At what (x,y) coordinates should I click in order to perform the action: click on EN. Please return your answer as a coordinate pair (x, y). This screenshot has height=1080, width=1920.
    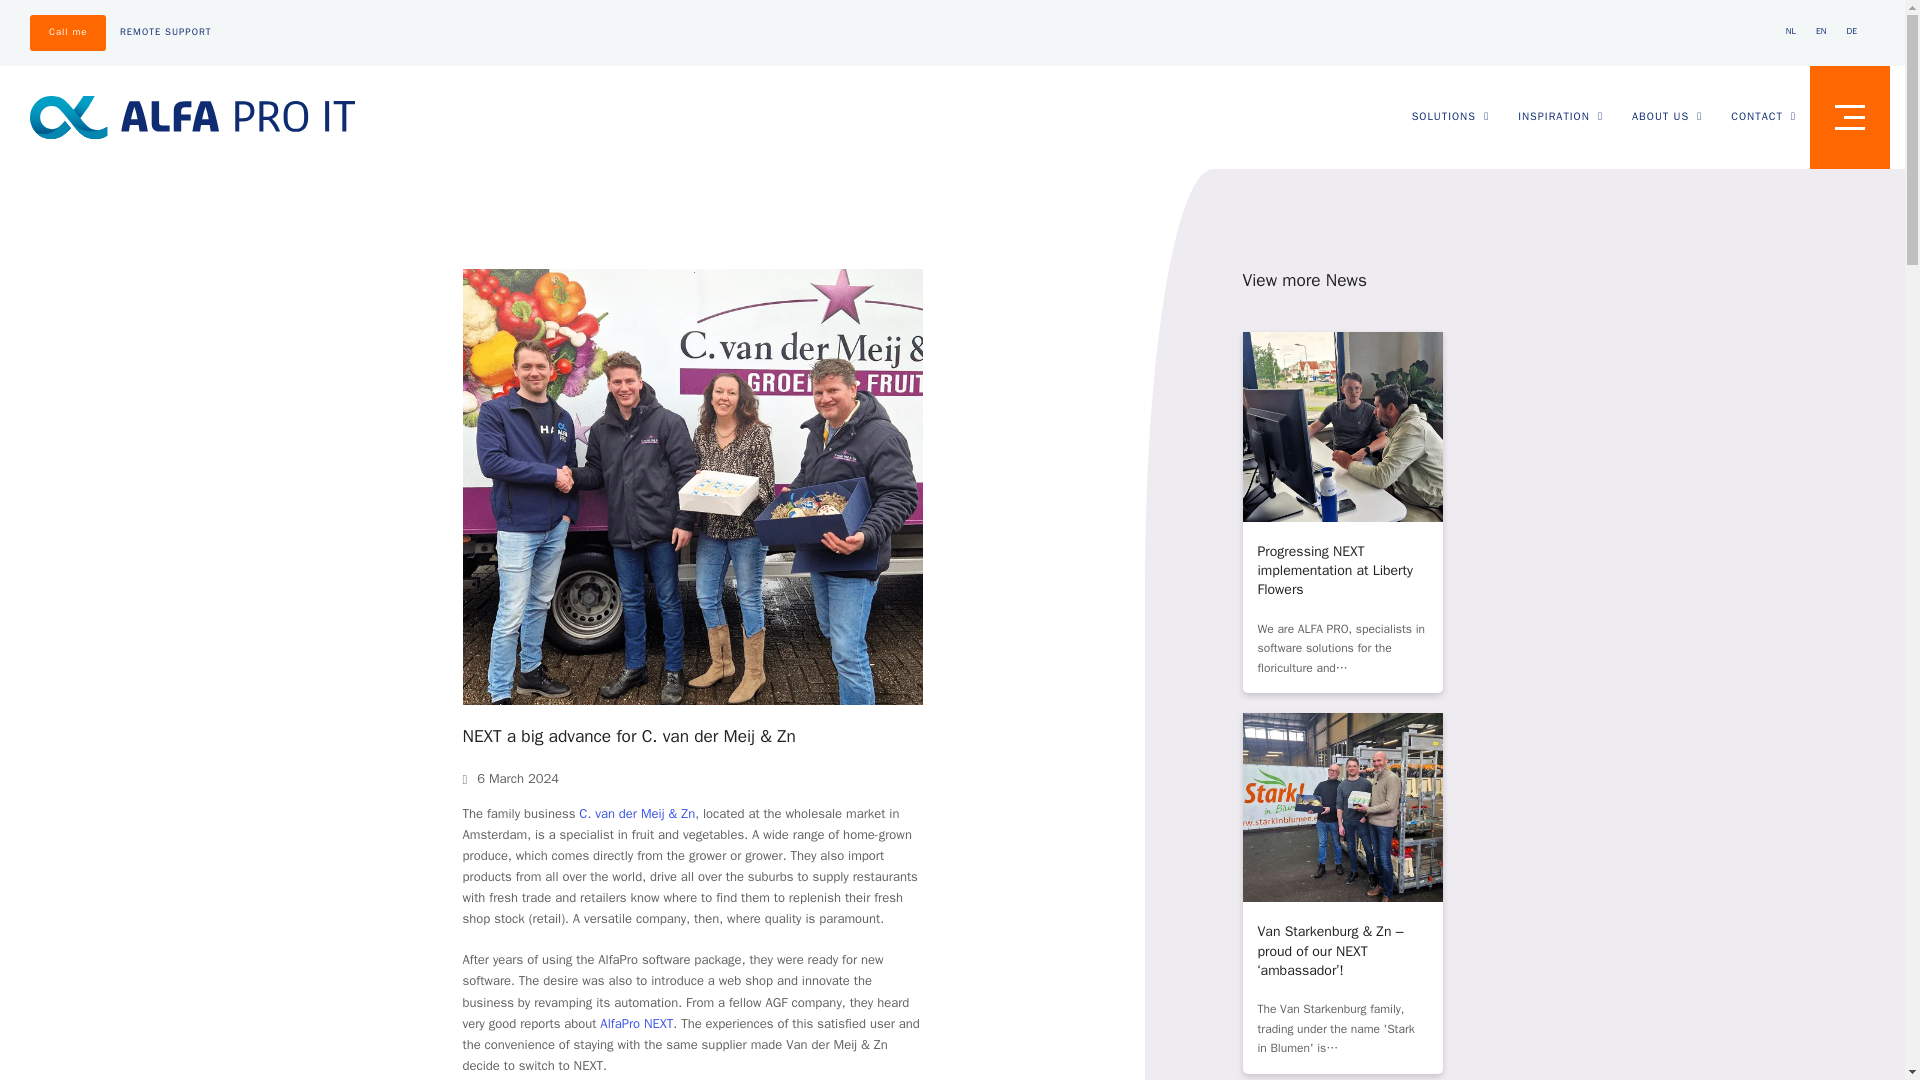
    Looking at the image, I should click on (1822, 32).